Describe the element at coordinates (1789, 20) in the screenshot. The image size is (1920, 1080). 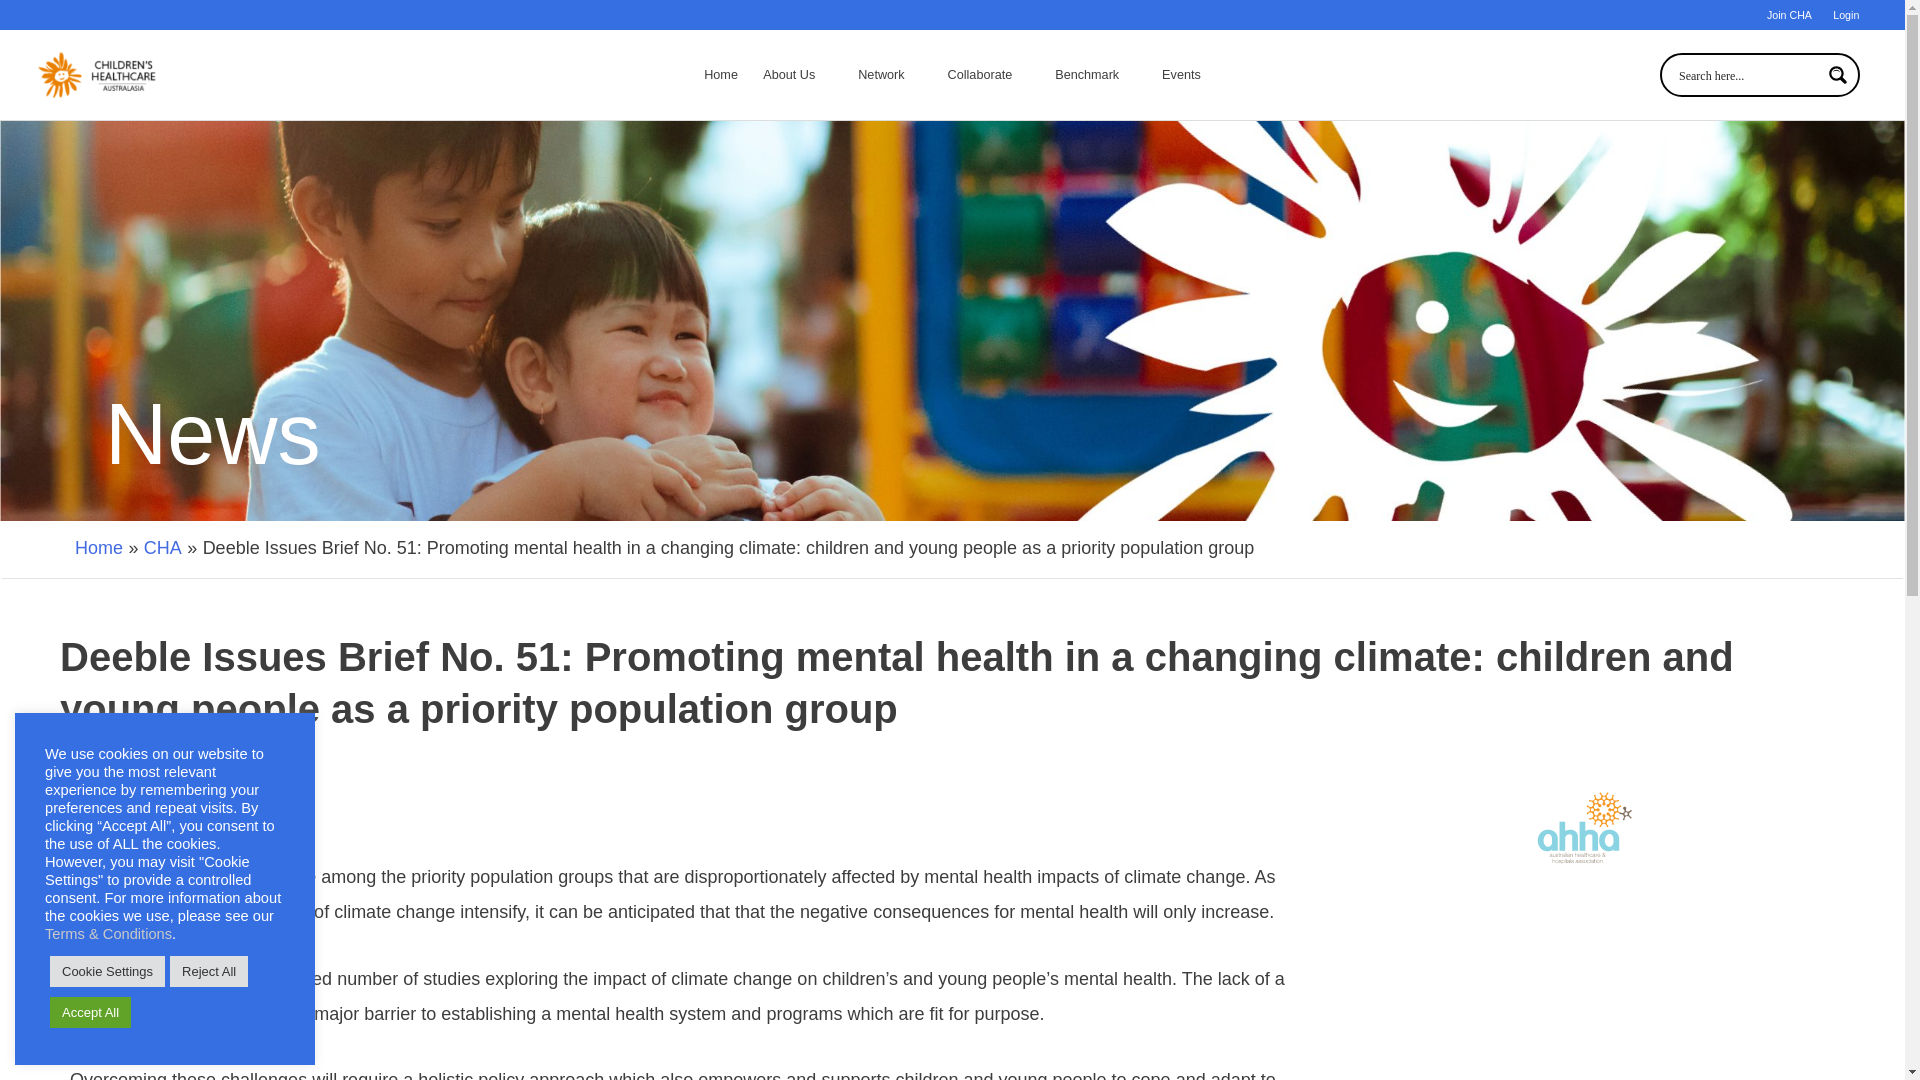
I see `Join CHA` at that location.